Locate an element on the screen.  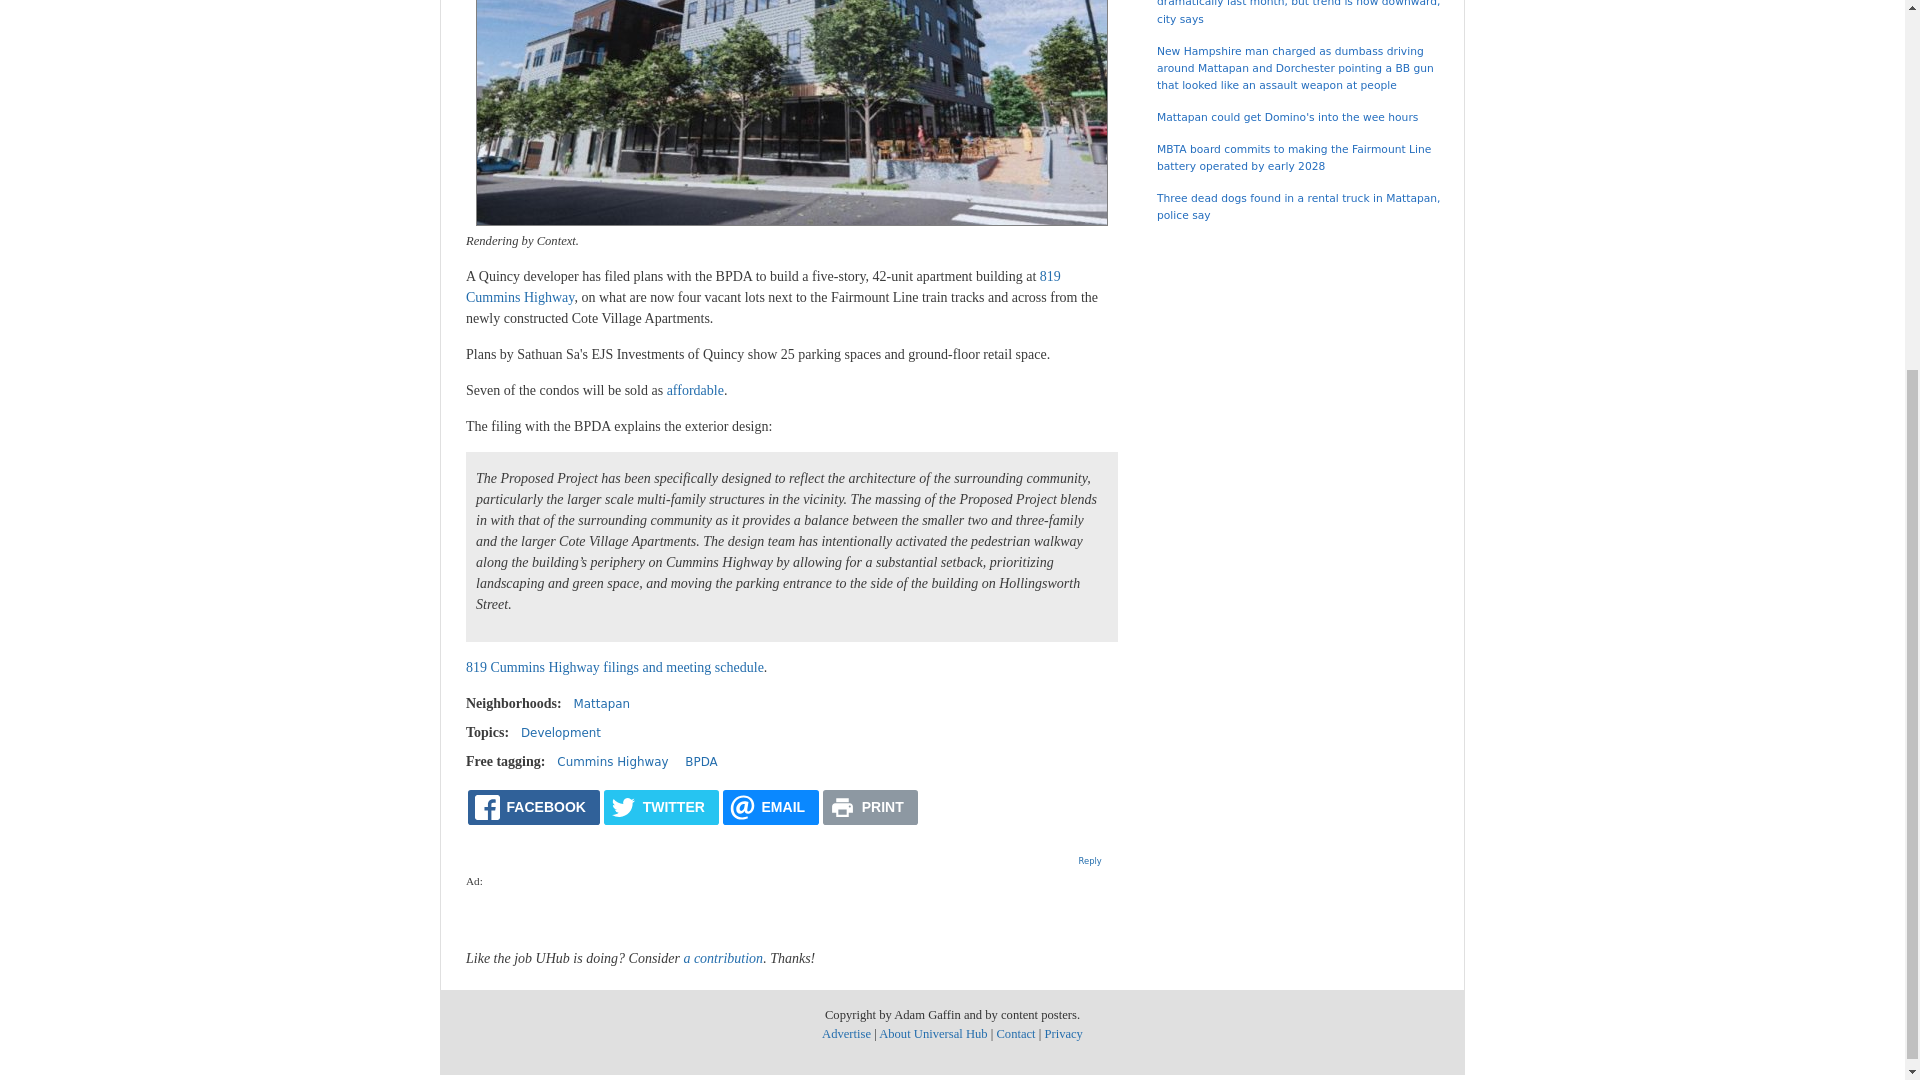
FACEBOOK is located at coordinates (534, 807).